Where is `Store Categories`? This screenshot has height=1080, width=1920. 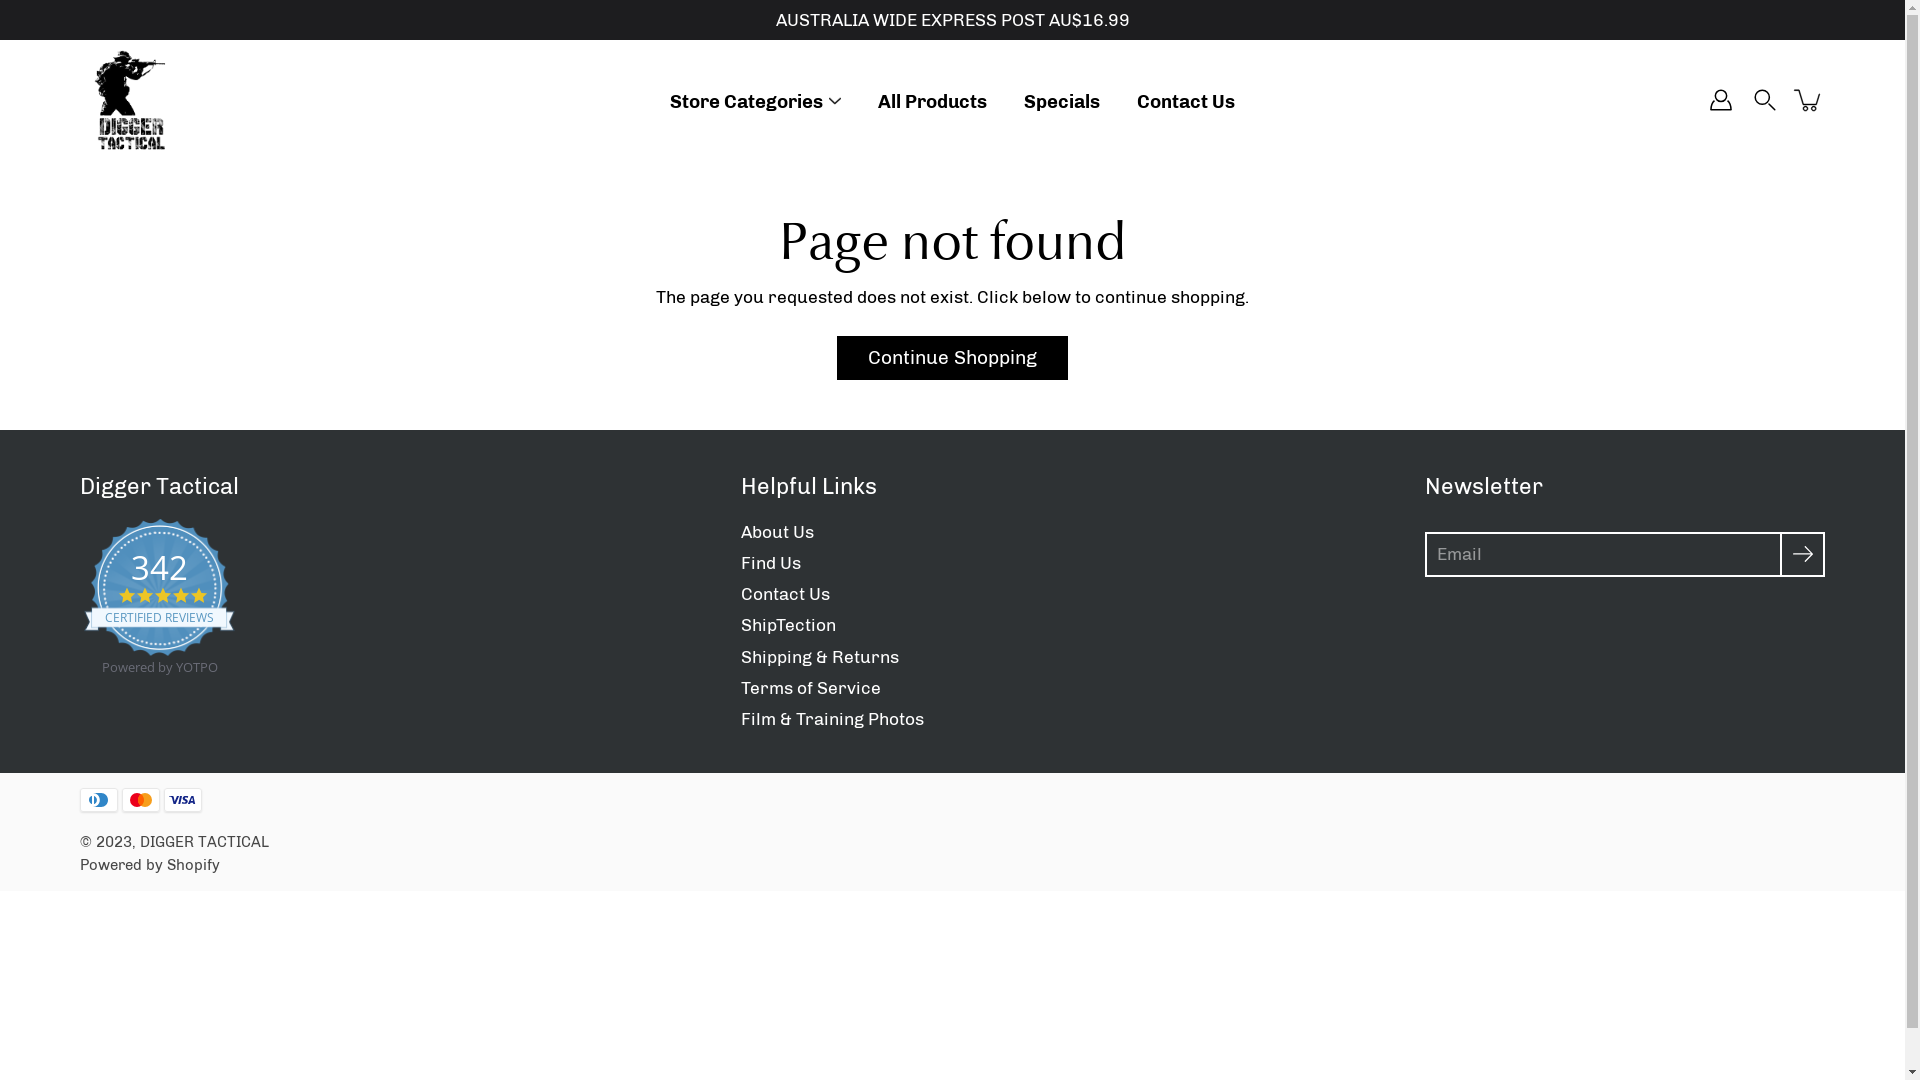 Store Categories is located at coordinates (746, 102).